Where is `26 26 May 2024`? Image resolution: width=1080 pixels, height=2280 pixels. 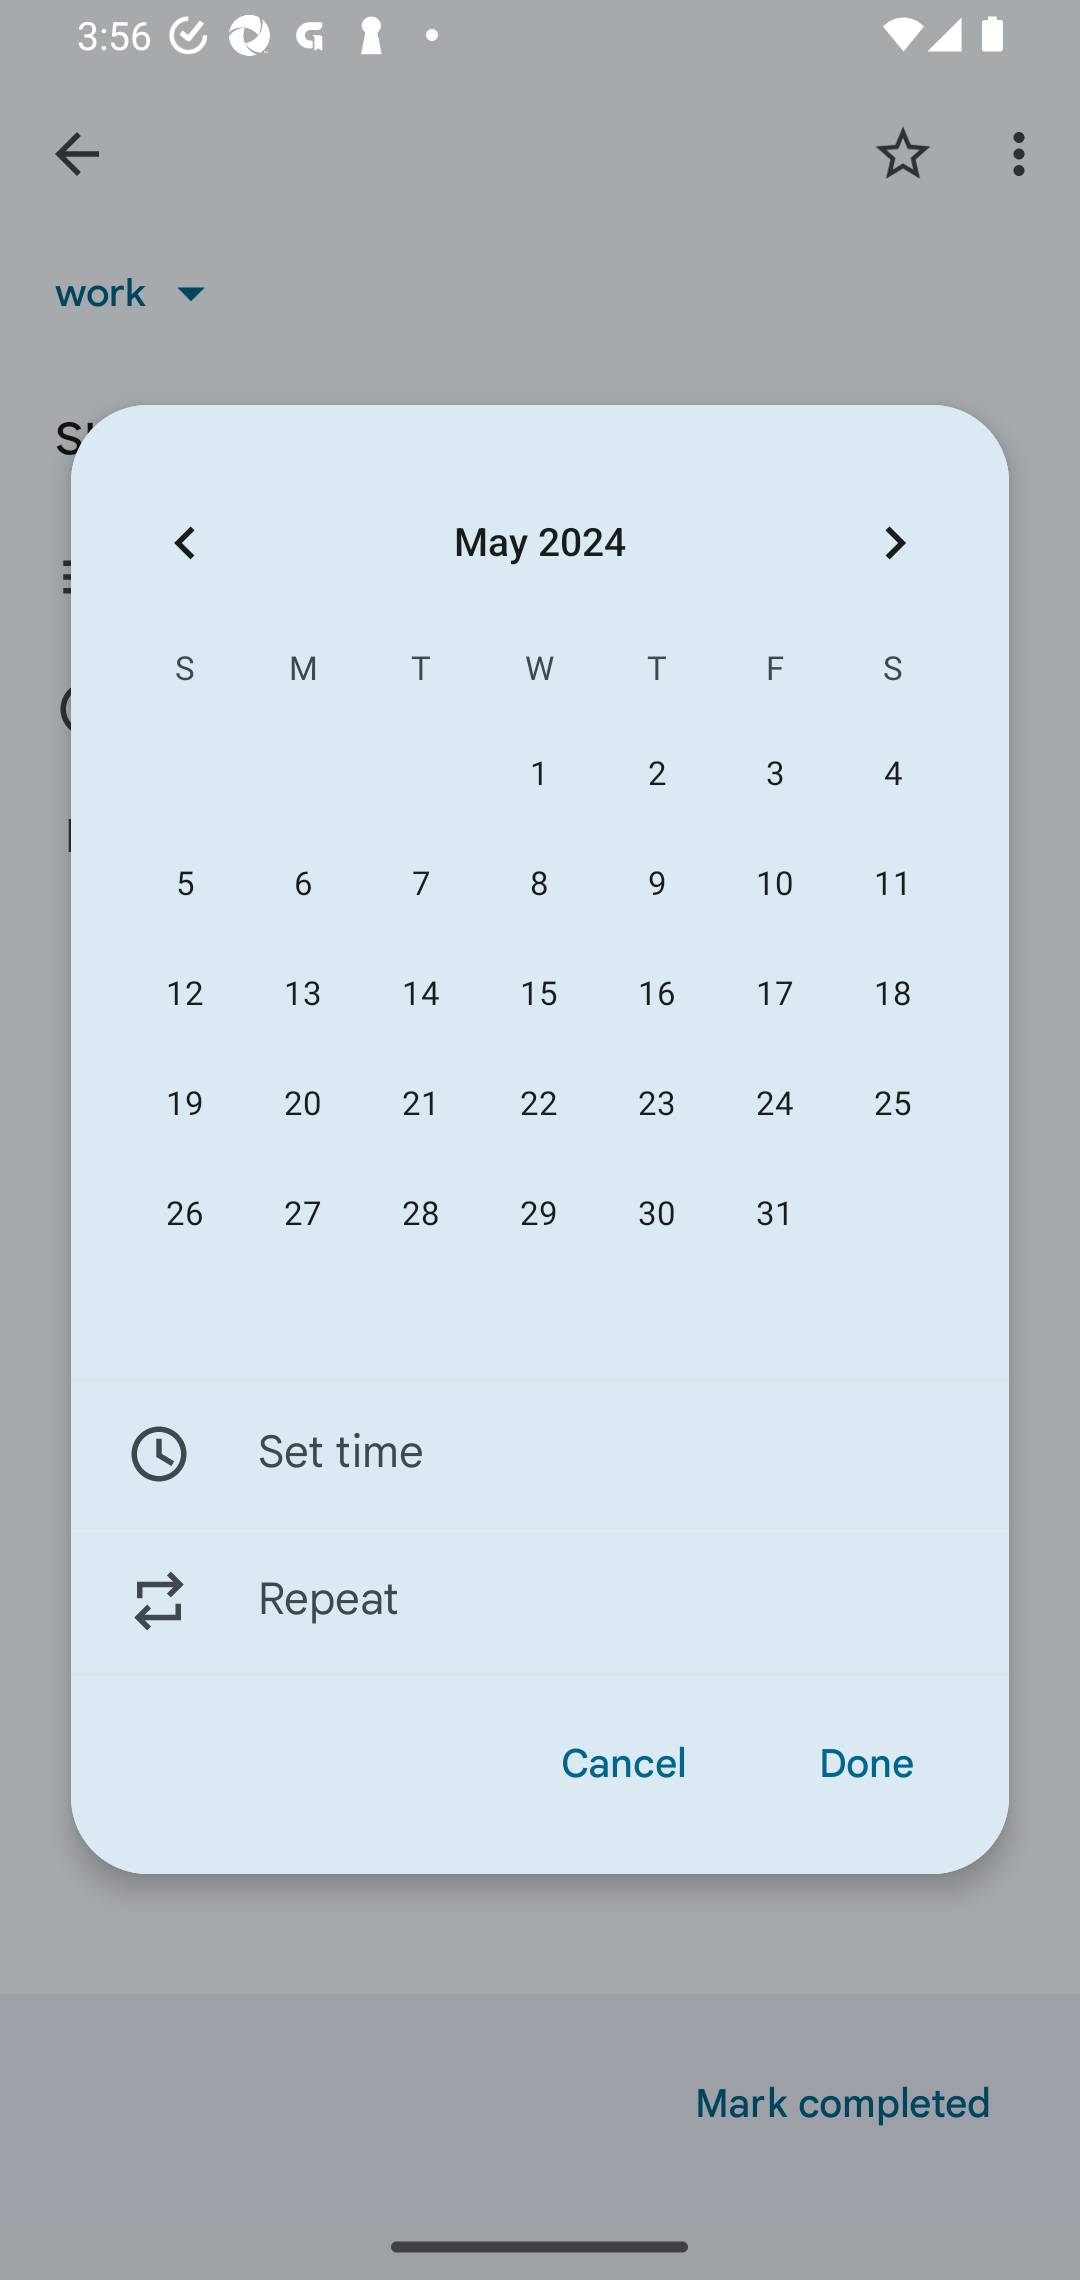 26 26 May 2024 is located at coordinates (185, 1214).